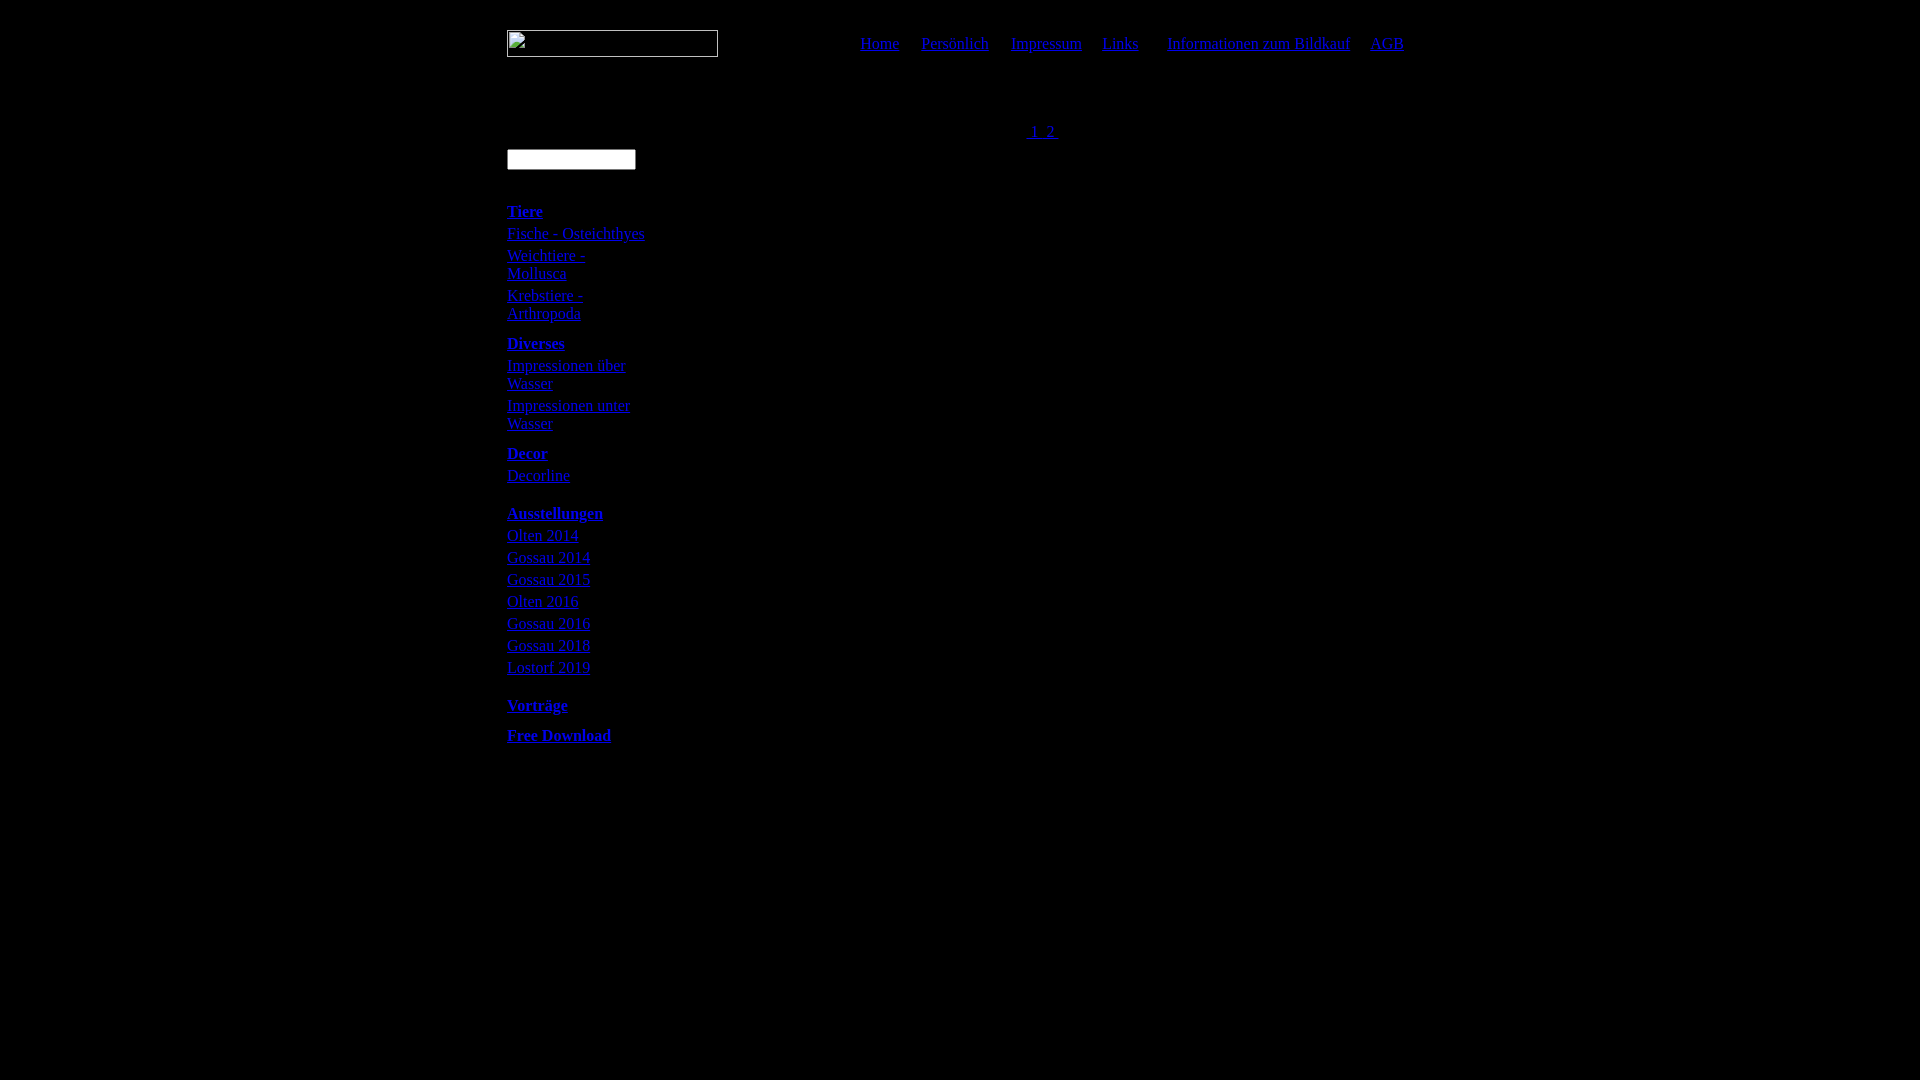 The width and height of the screenshot is (1920, 1080). What do you see at coordinates (1208, 354) in the screenshot?
I see `Vorschau` at bounding box center [1208, 354].